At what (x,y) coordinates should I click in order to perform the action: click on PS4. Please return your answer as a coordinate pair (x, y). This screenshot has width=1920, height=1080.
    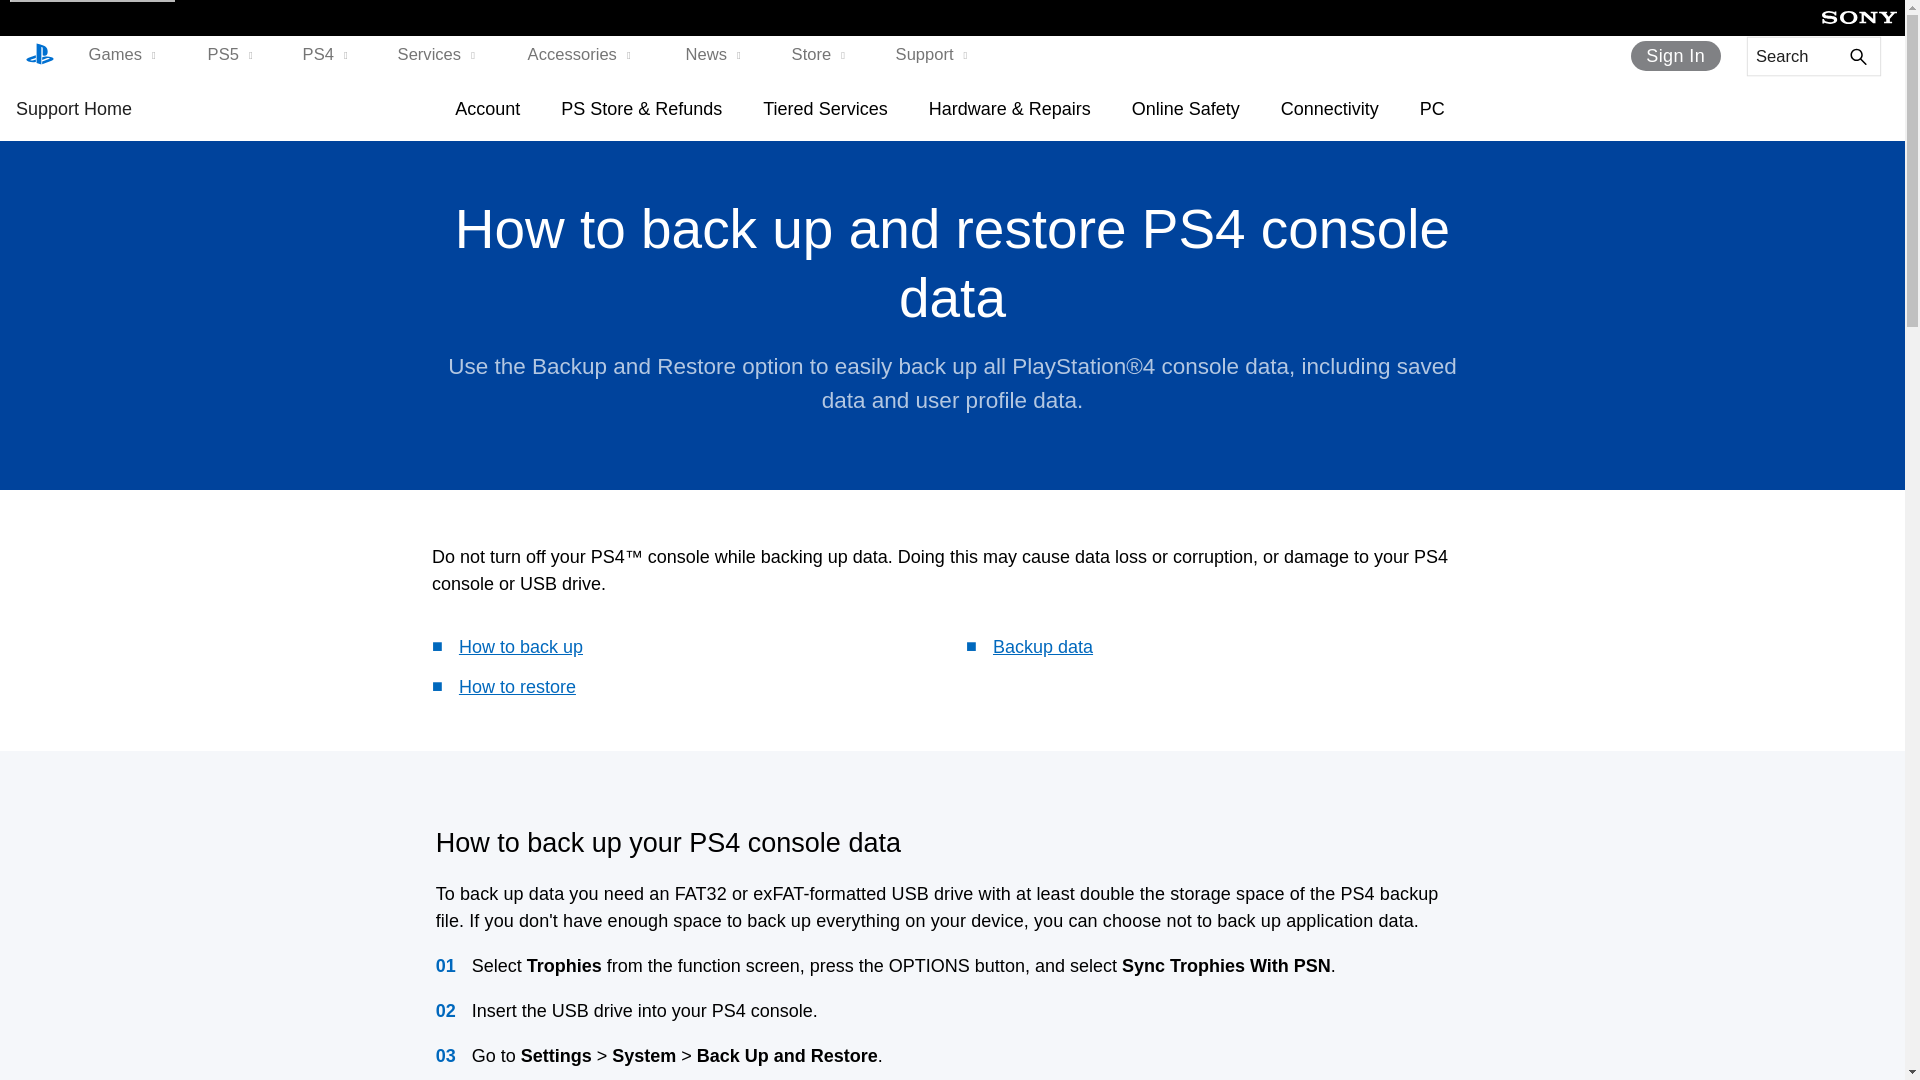
    Looking at the image, I should click on (327, 55).